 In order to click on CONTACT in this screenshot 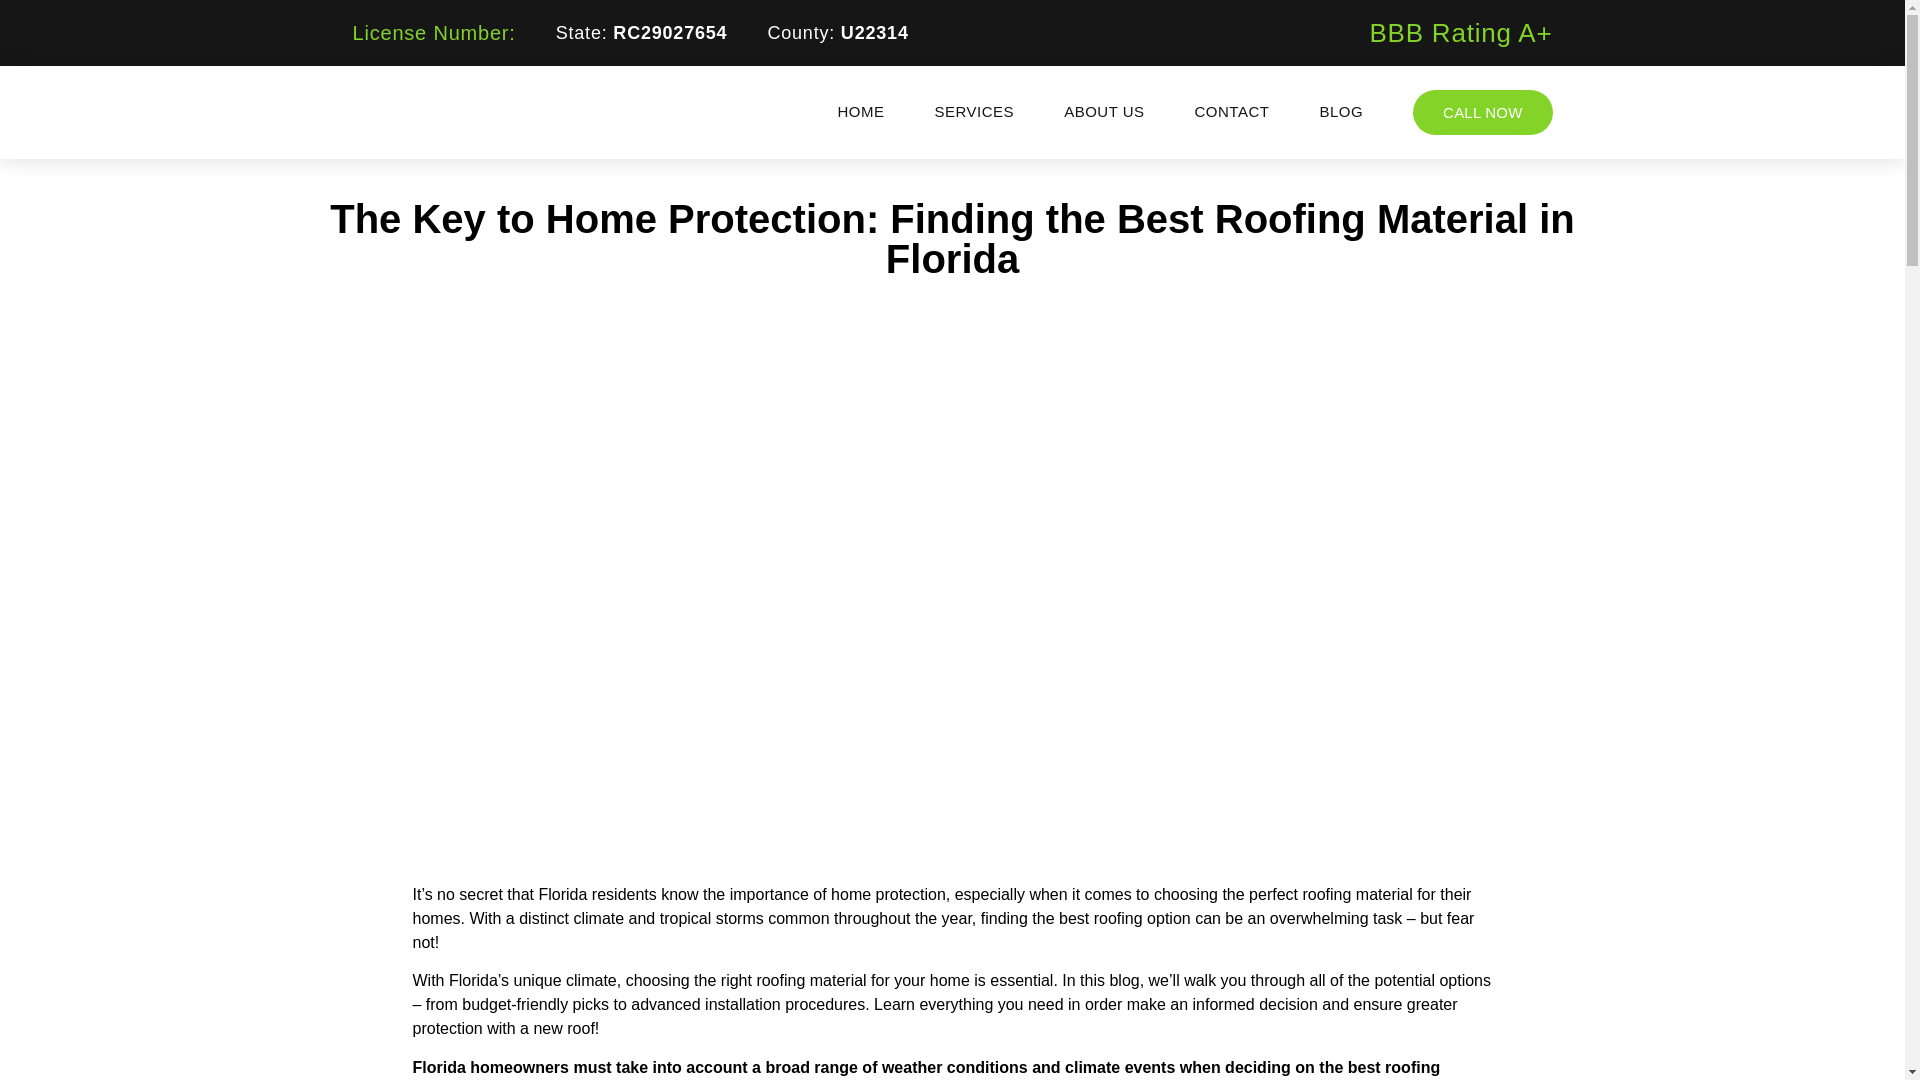, I will do `click(1232, 111)`.